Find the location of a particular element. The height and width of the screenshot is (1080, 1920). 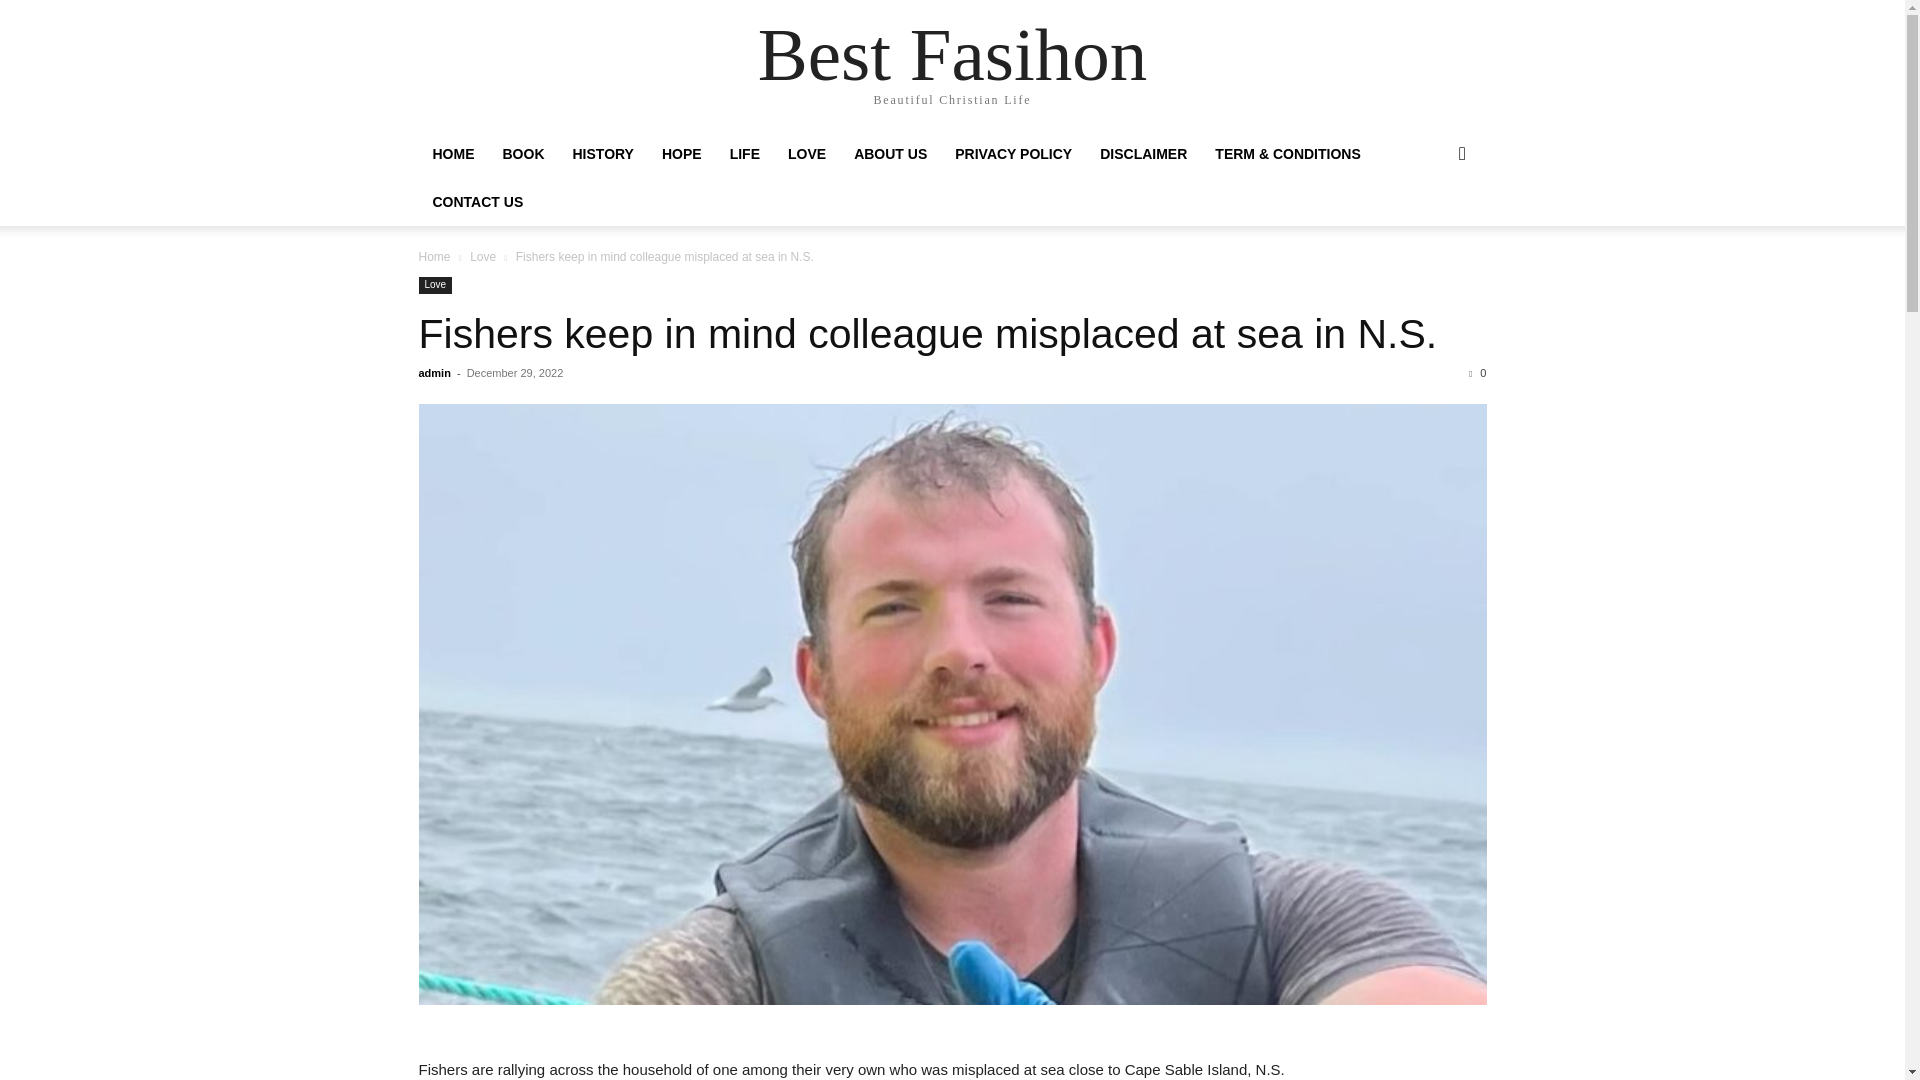

LIFE is located at coordinates (744, 154).